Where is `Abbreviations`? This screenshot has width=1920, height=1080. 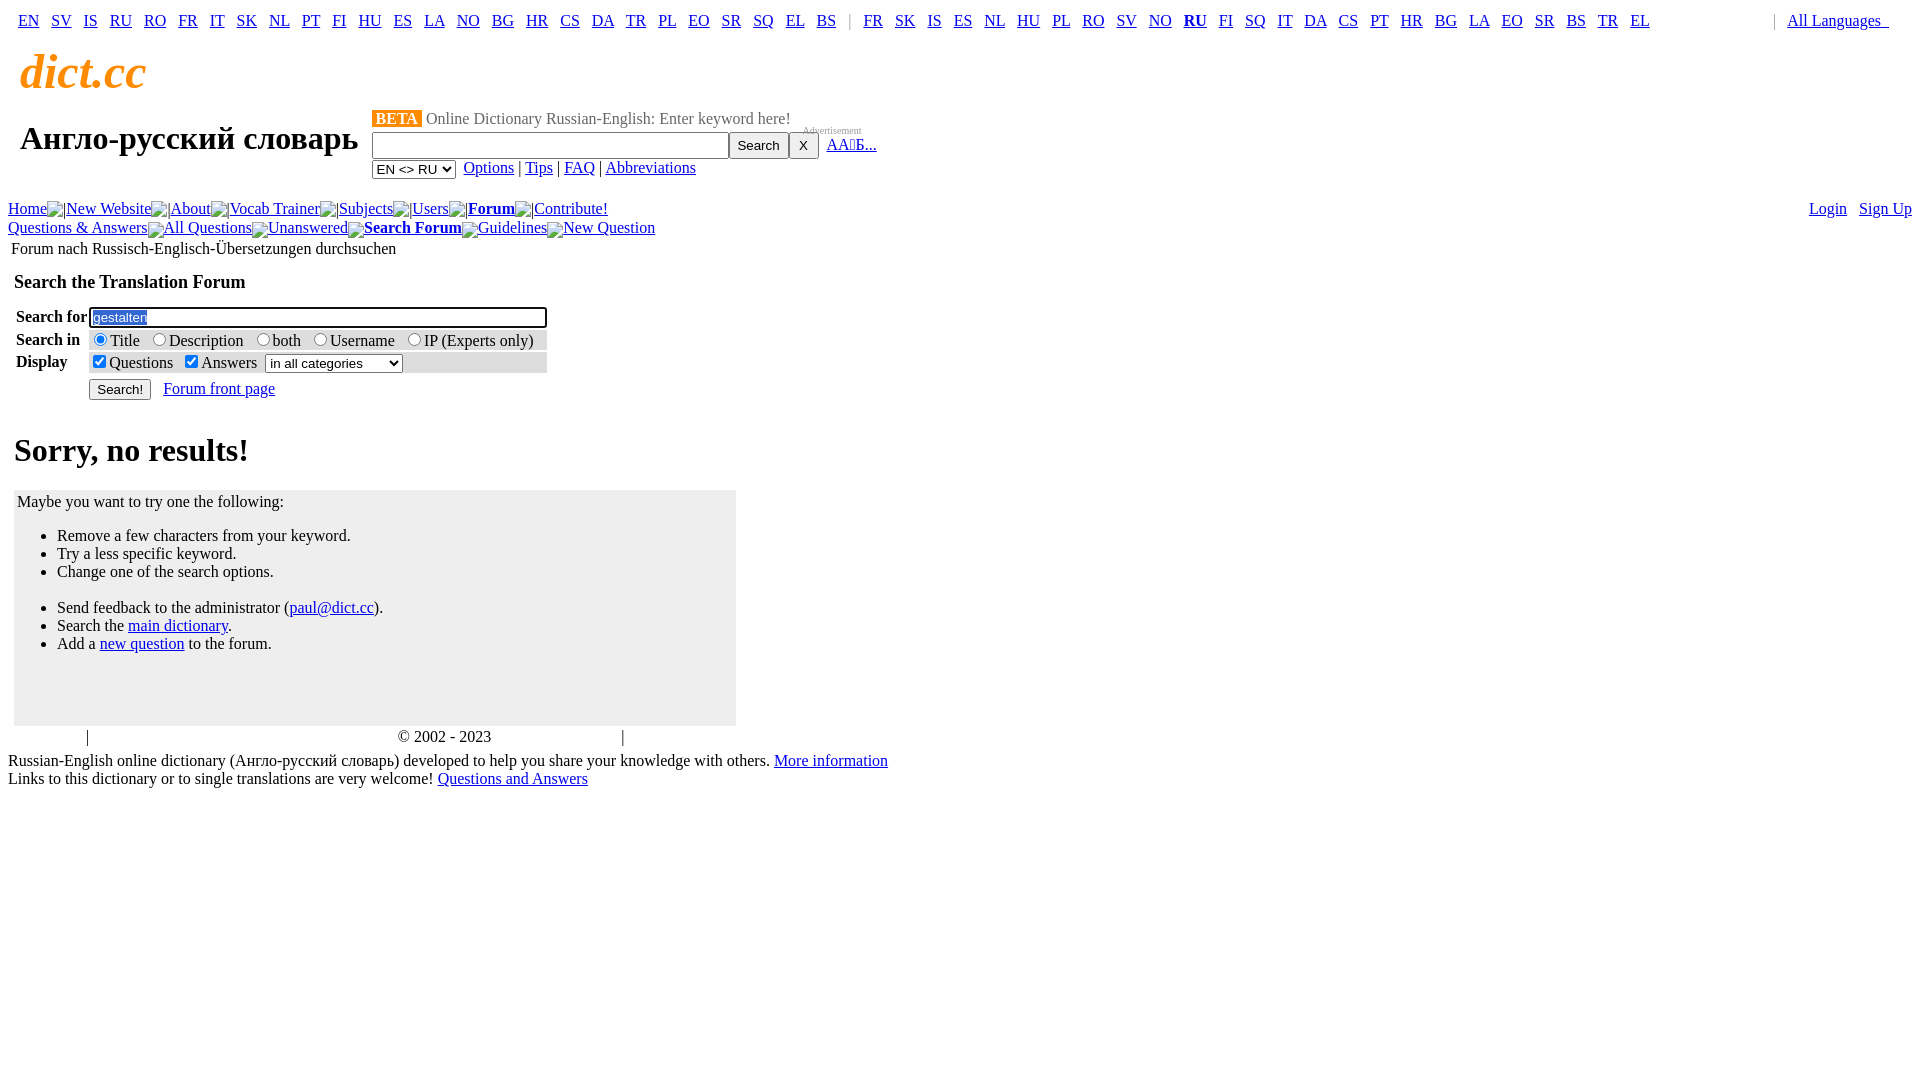
Abbreviations is located at coordinates (650, 168).